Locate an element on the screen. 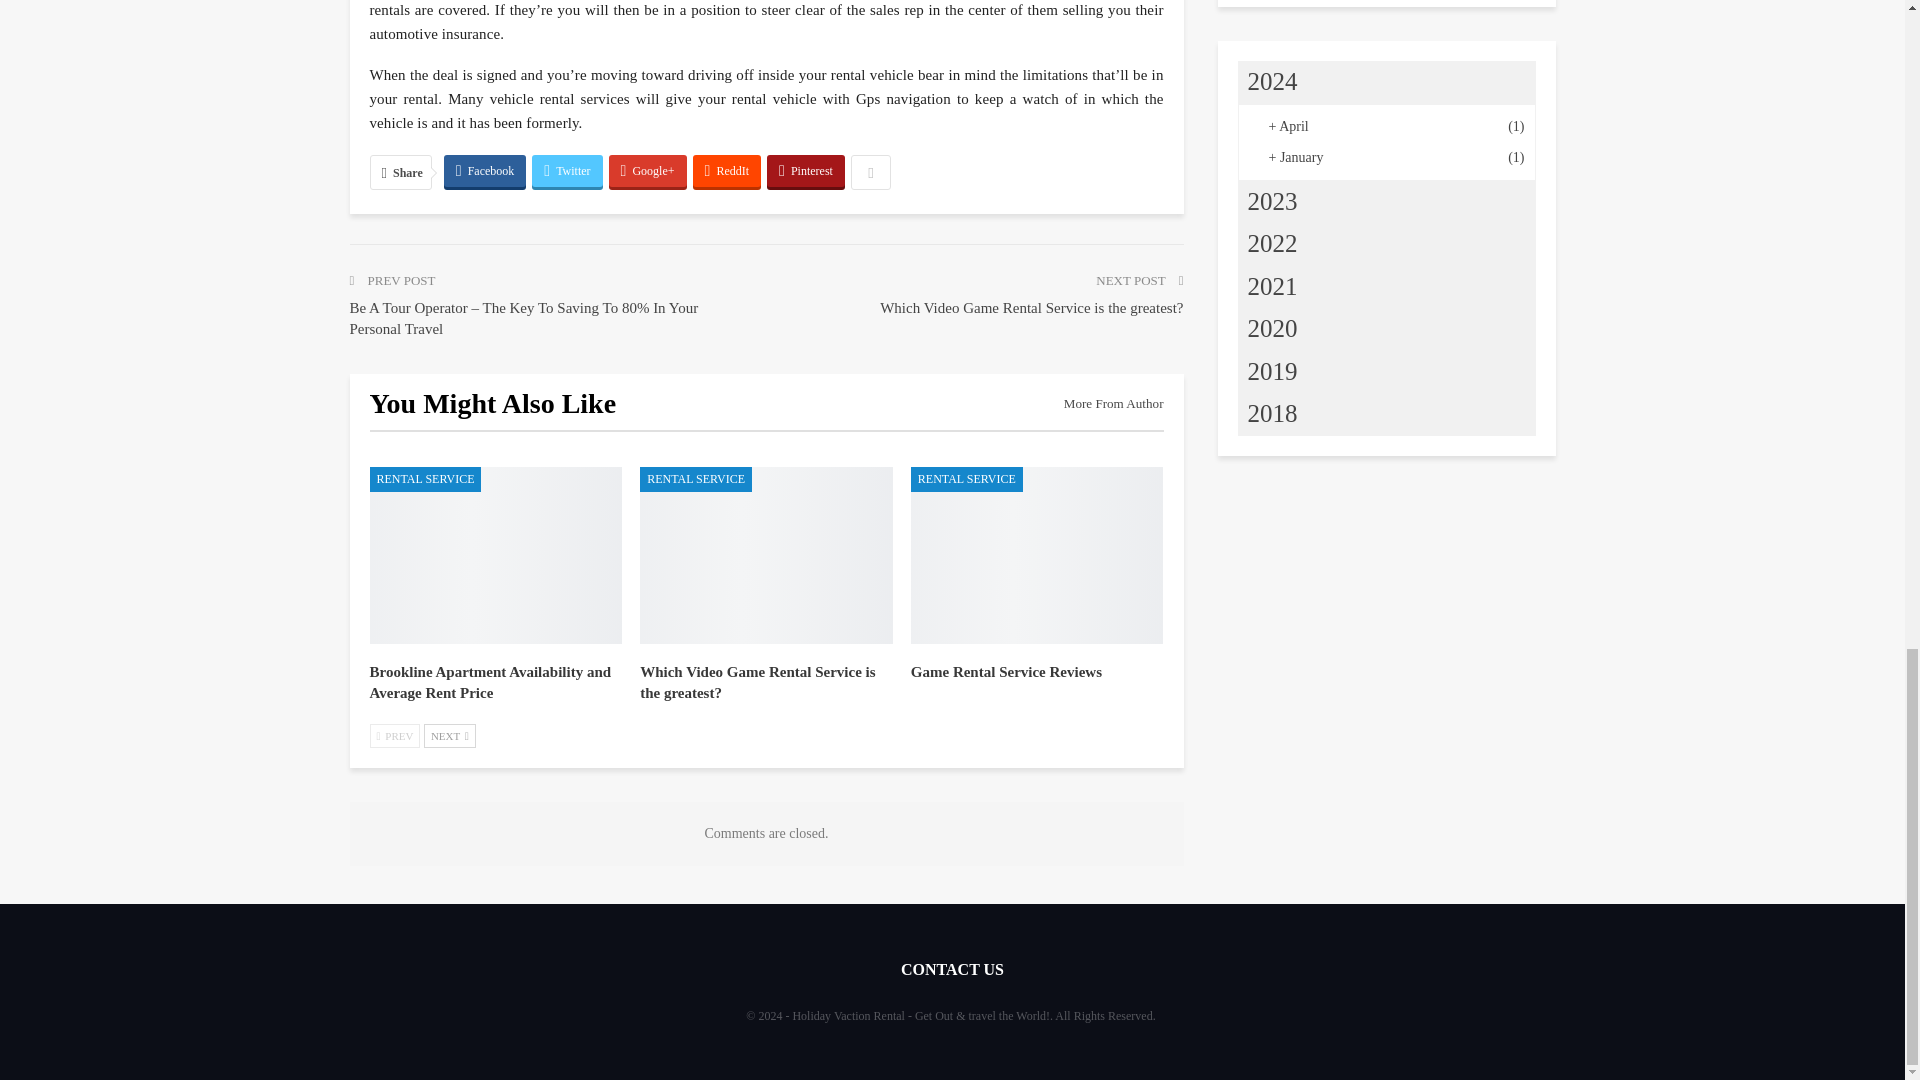 This screenshot has height=1080, width=1920. Game Rental Service Reviews is located at coordinates (1036, 554).